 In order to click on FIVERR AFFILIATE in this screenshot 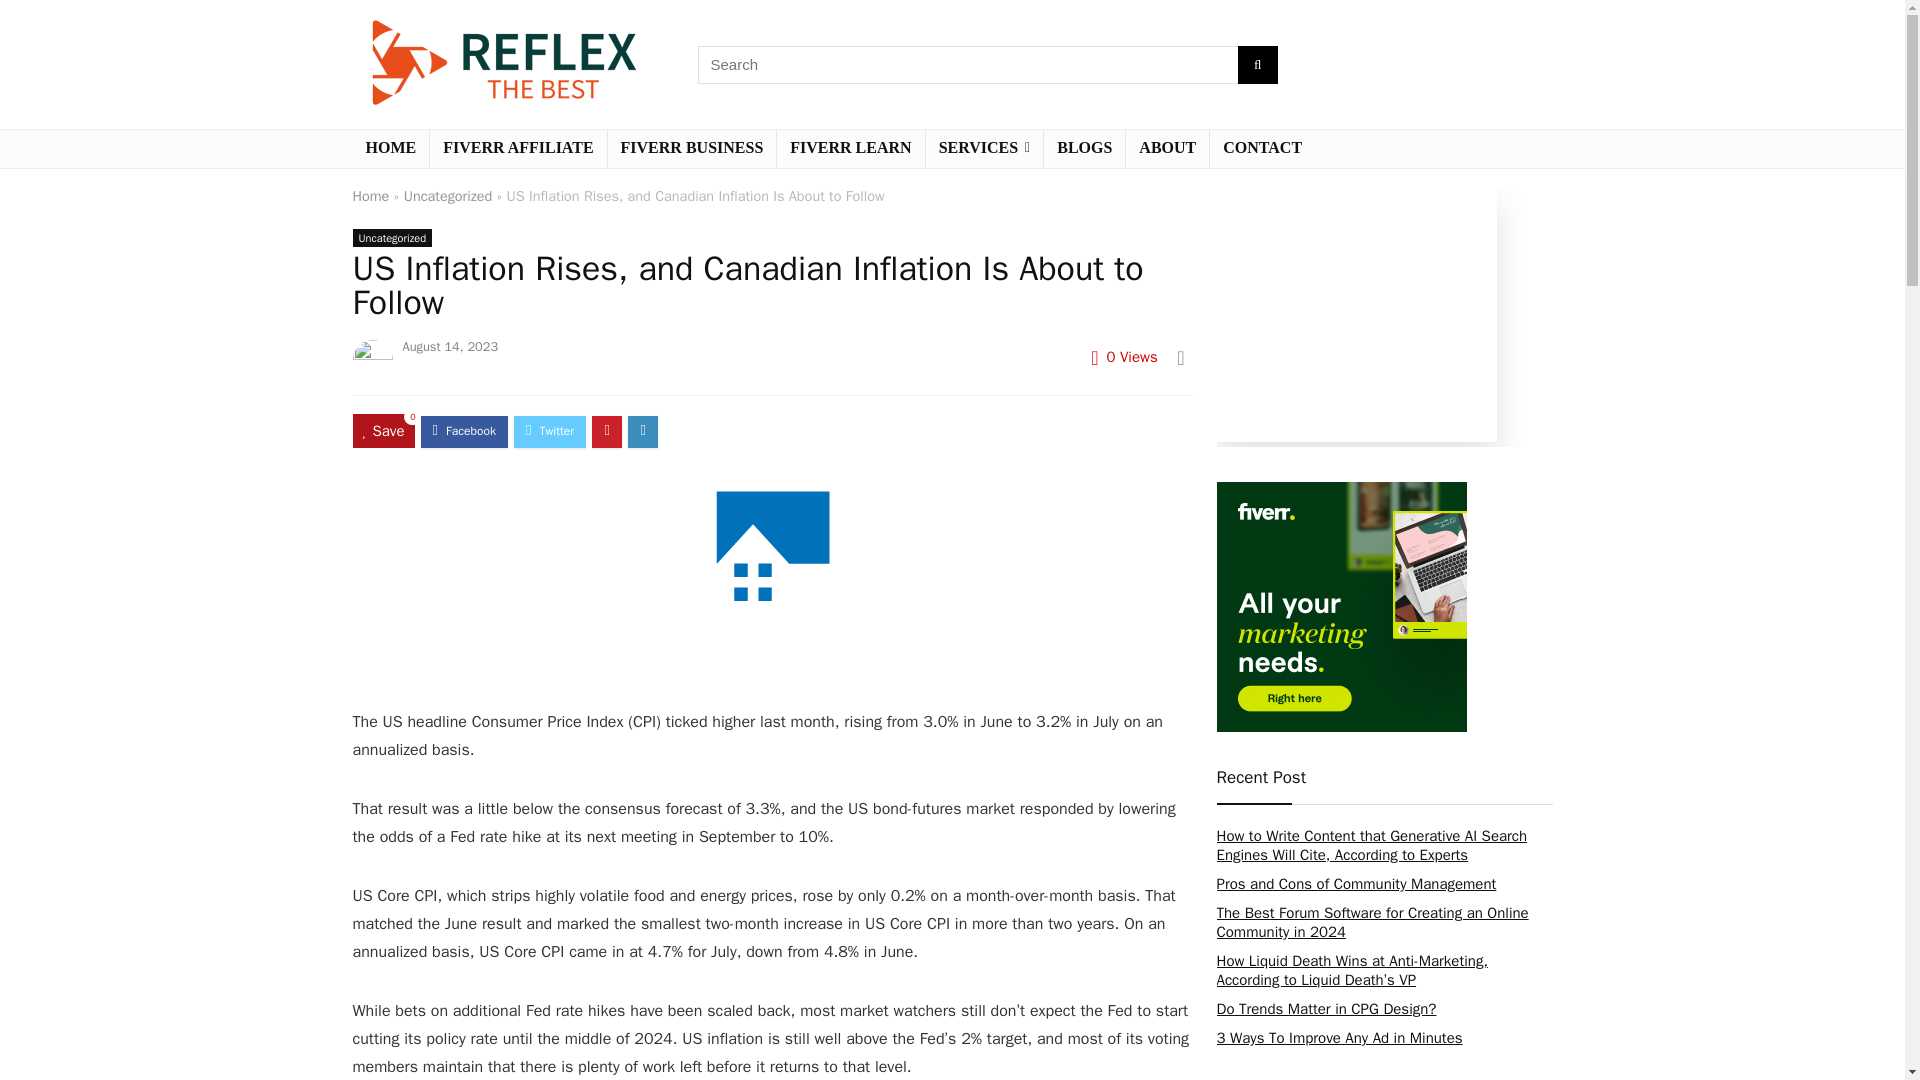, I will do `click(518, 148)`.